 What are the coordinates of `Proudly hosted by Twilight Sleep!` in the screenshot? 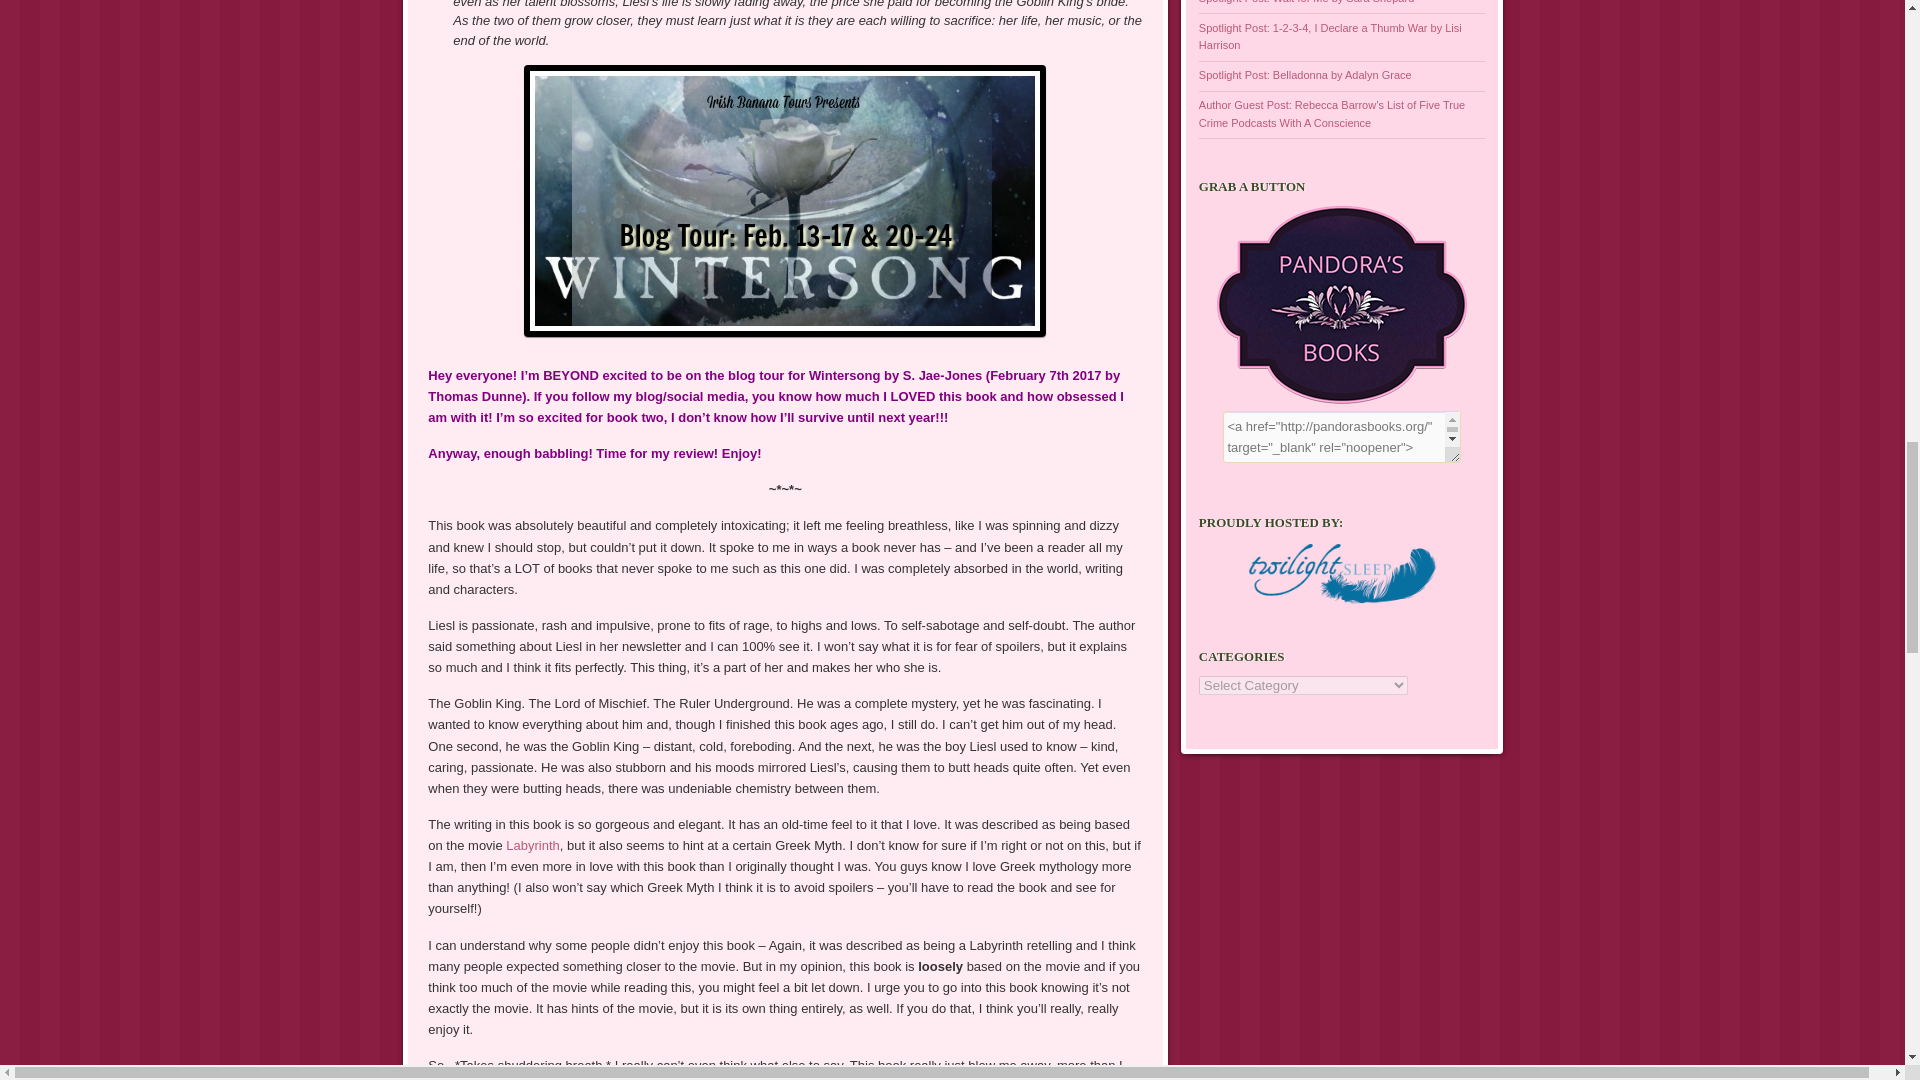 It's located at (1340, 576).